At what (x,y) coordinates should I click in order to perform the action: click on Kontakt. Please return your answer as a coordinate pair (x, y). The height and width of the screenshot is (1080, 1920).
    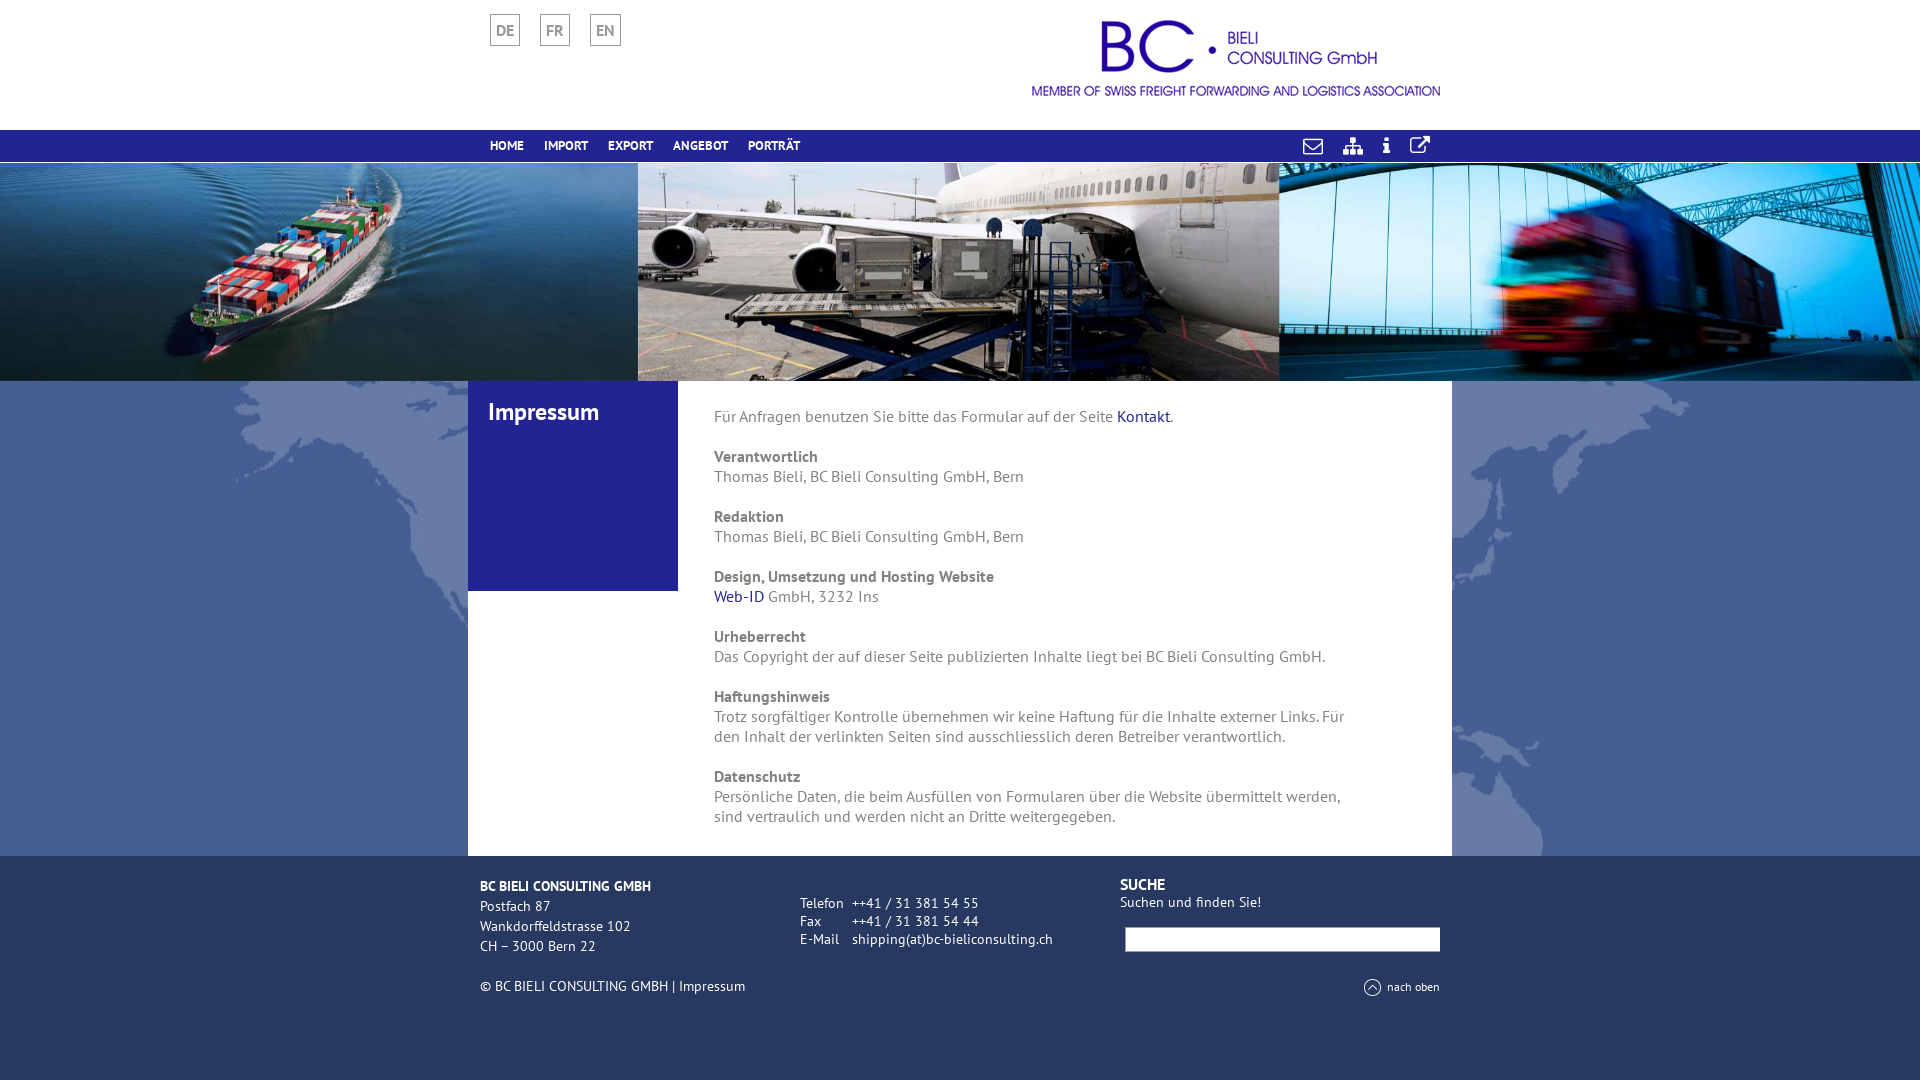
    Looking at the image, I should click on (1144, 416).